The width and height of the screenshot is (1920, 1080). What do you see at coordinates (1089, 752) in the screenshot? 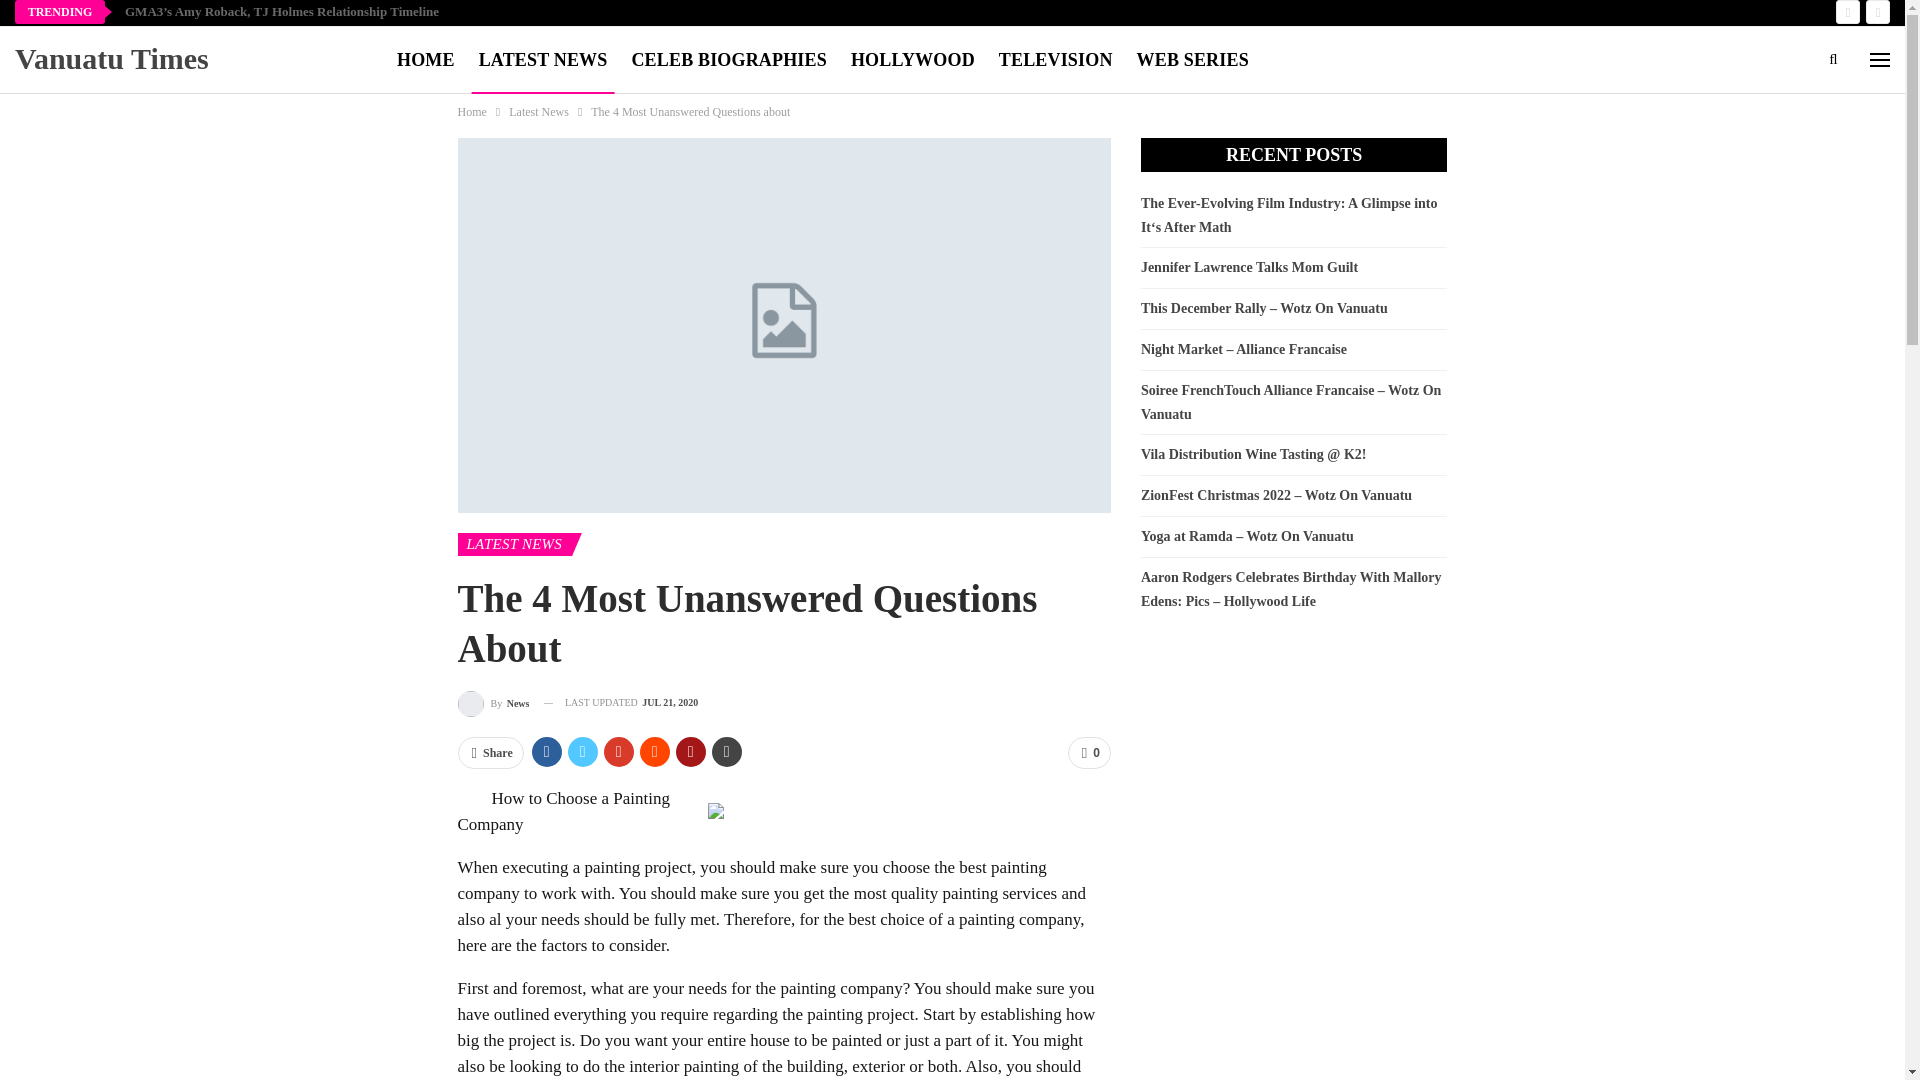
I see `0` at bounding box center [1089, 752].